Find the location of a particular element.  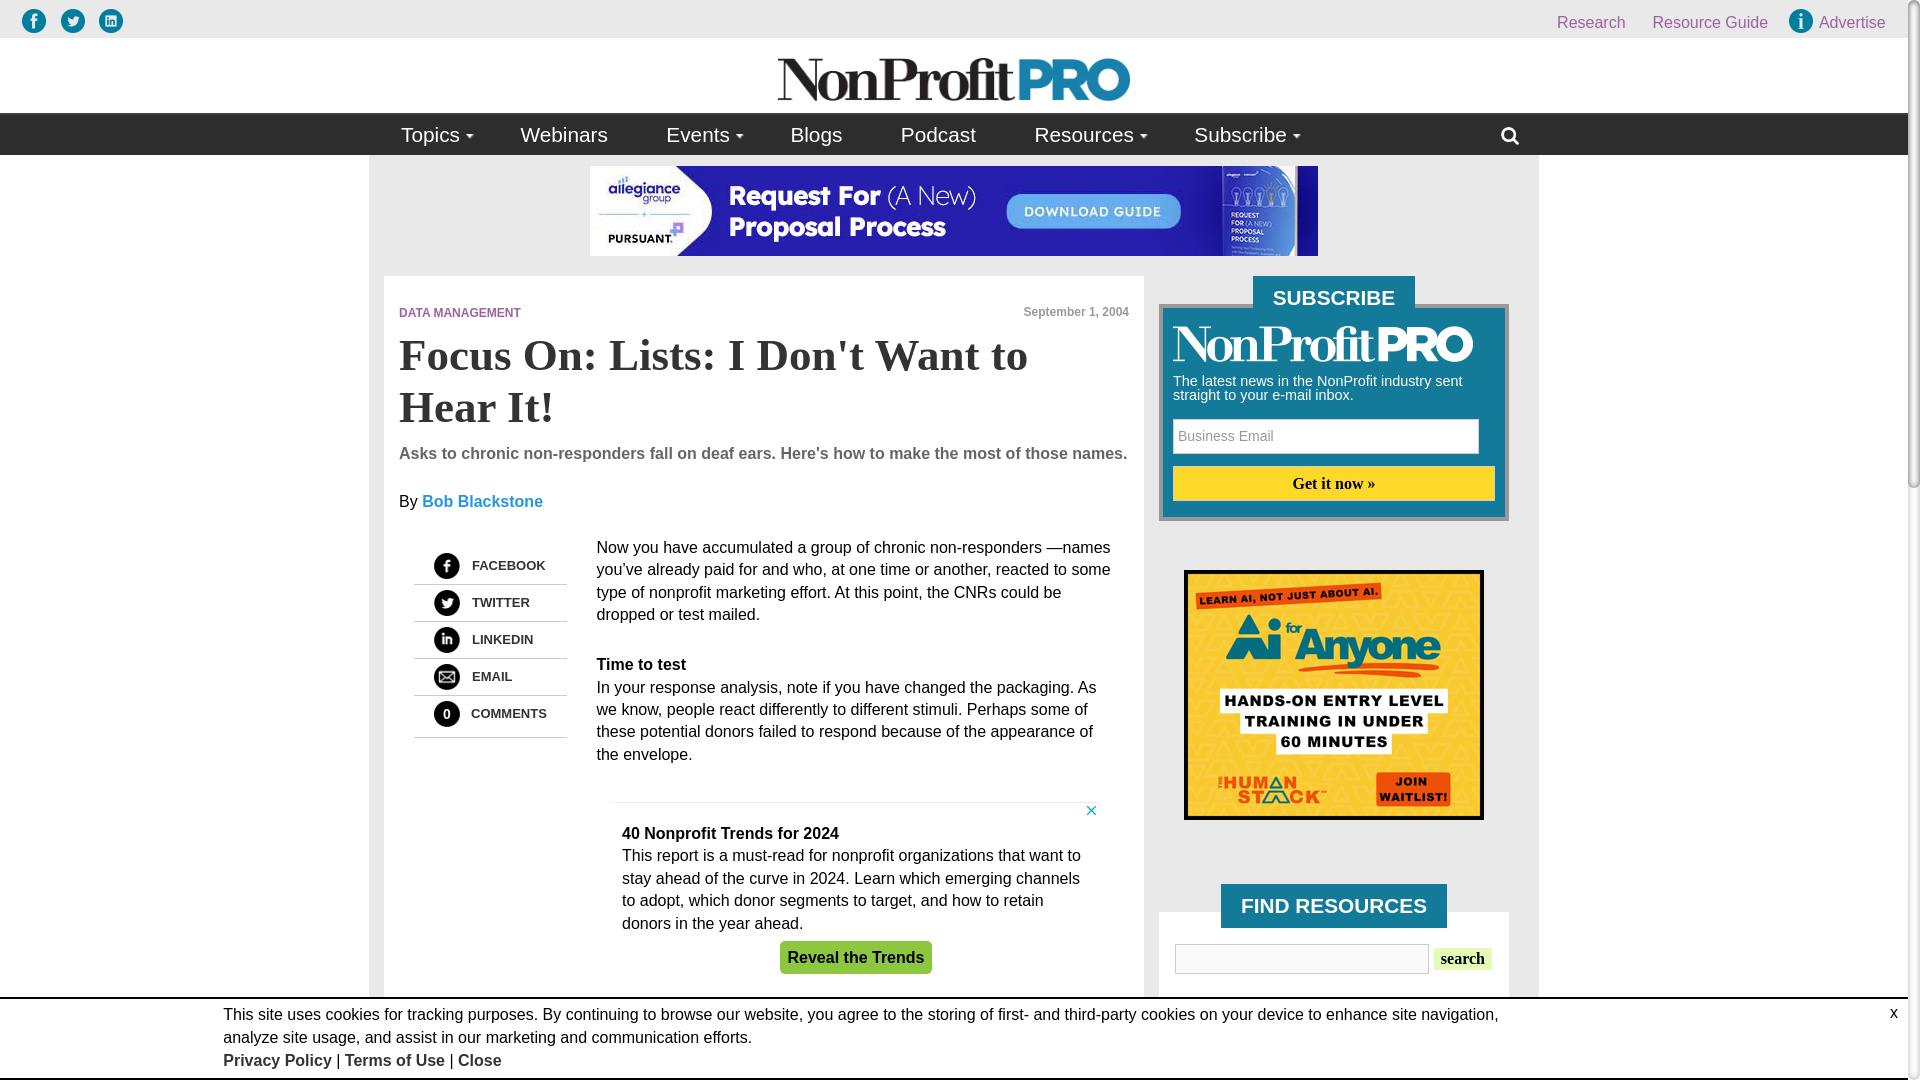

3rd party ad content is located at coordinates (856, 902).